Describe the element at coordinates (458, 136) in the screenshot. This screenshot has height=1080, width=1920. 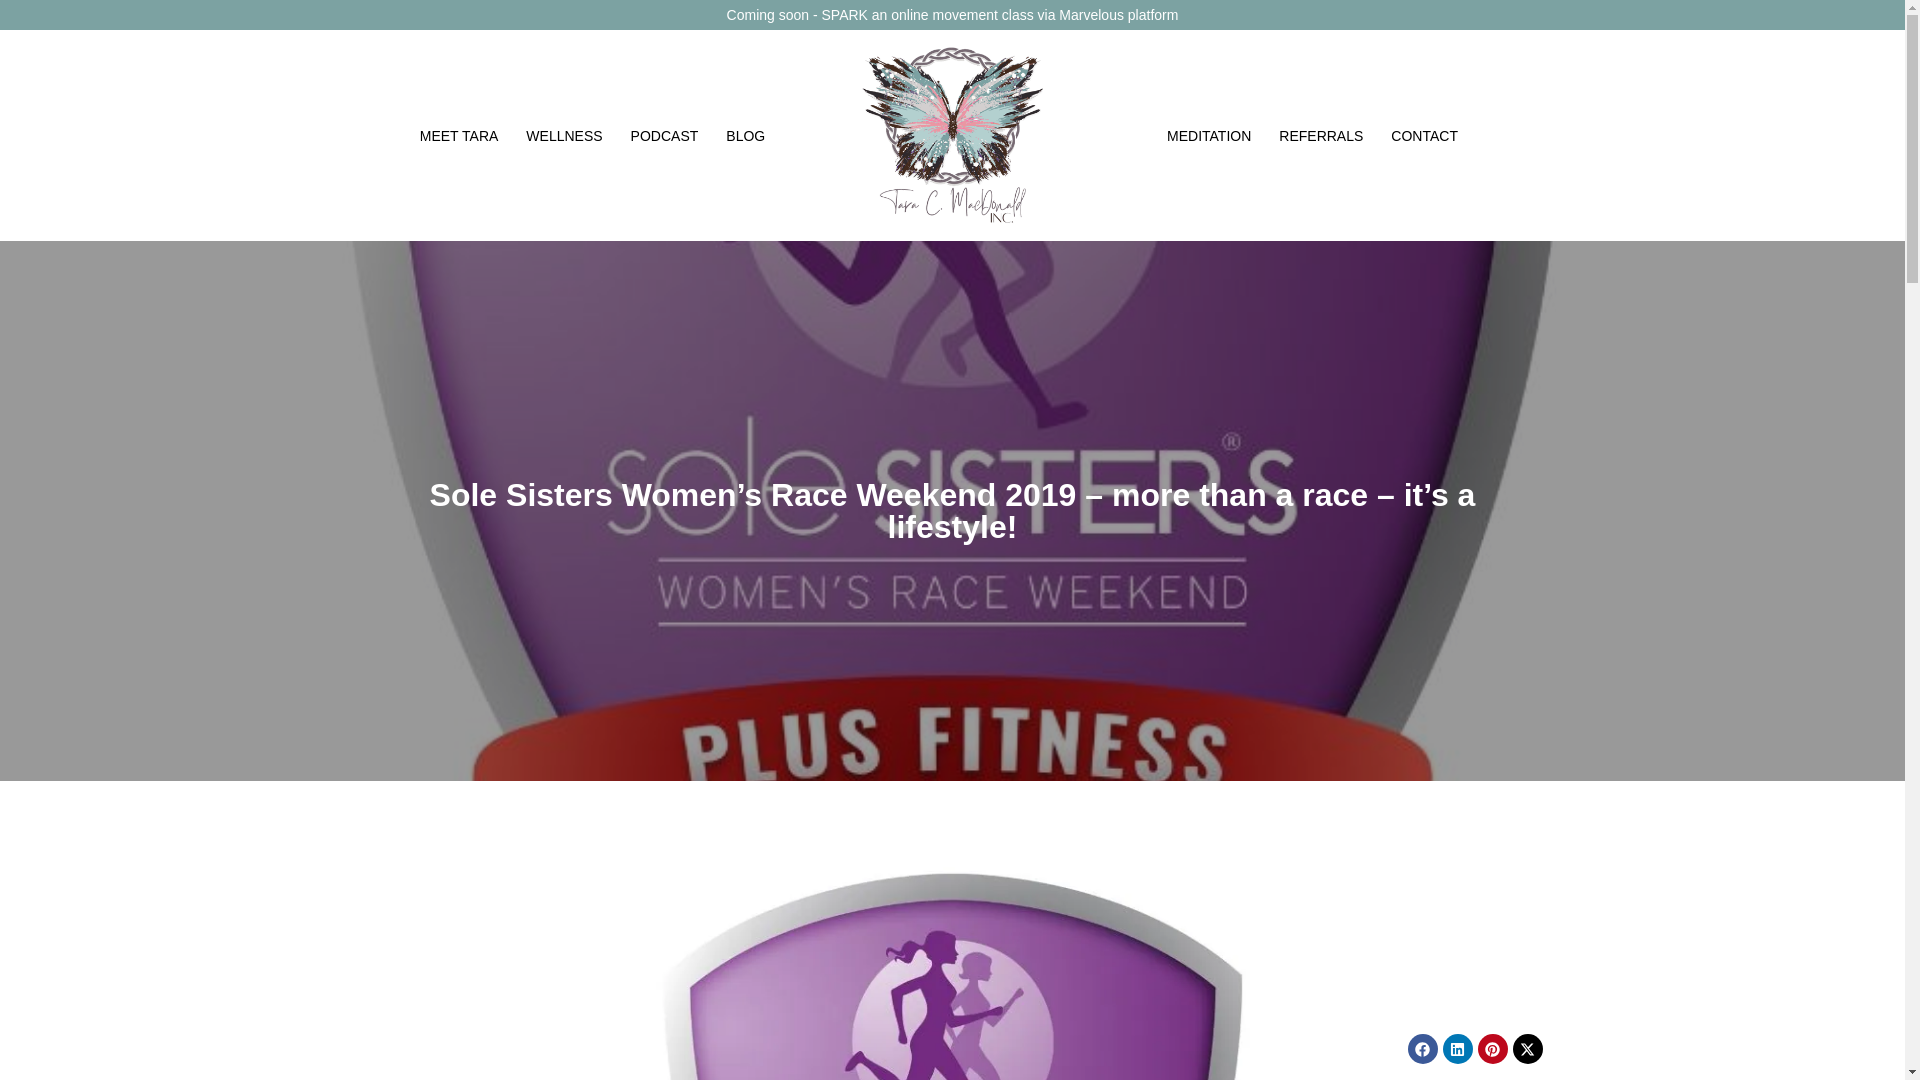
I see `MEET TARA` at that location.